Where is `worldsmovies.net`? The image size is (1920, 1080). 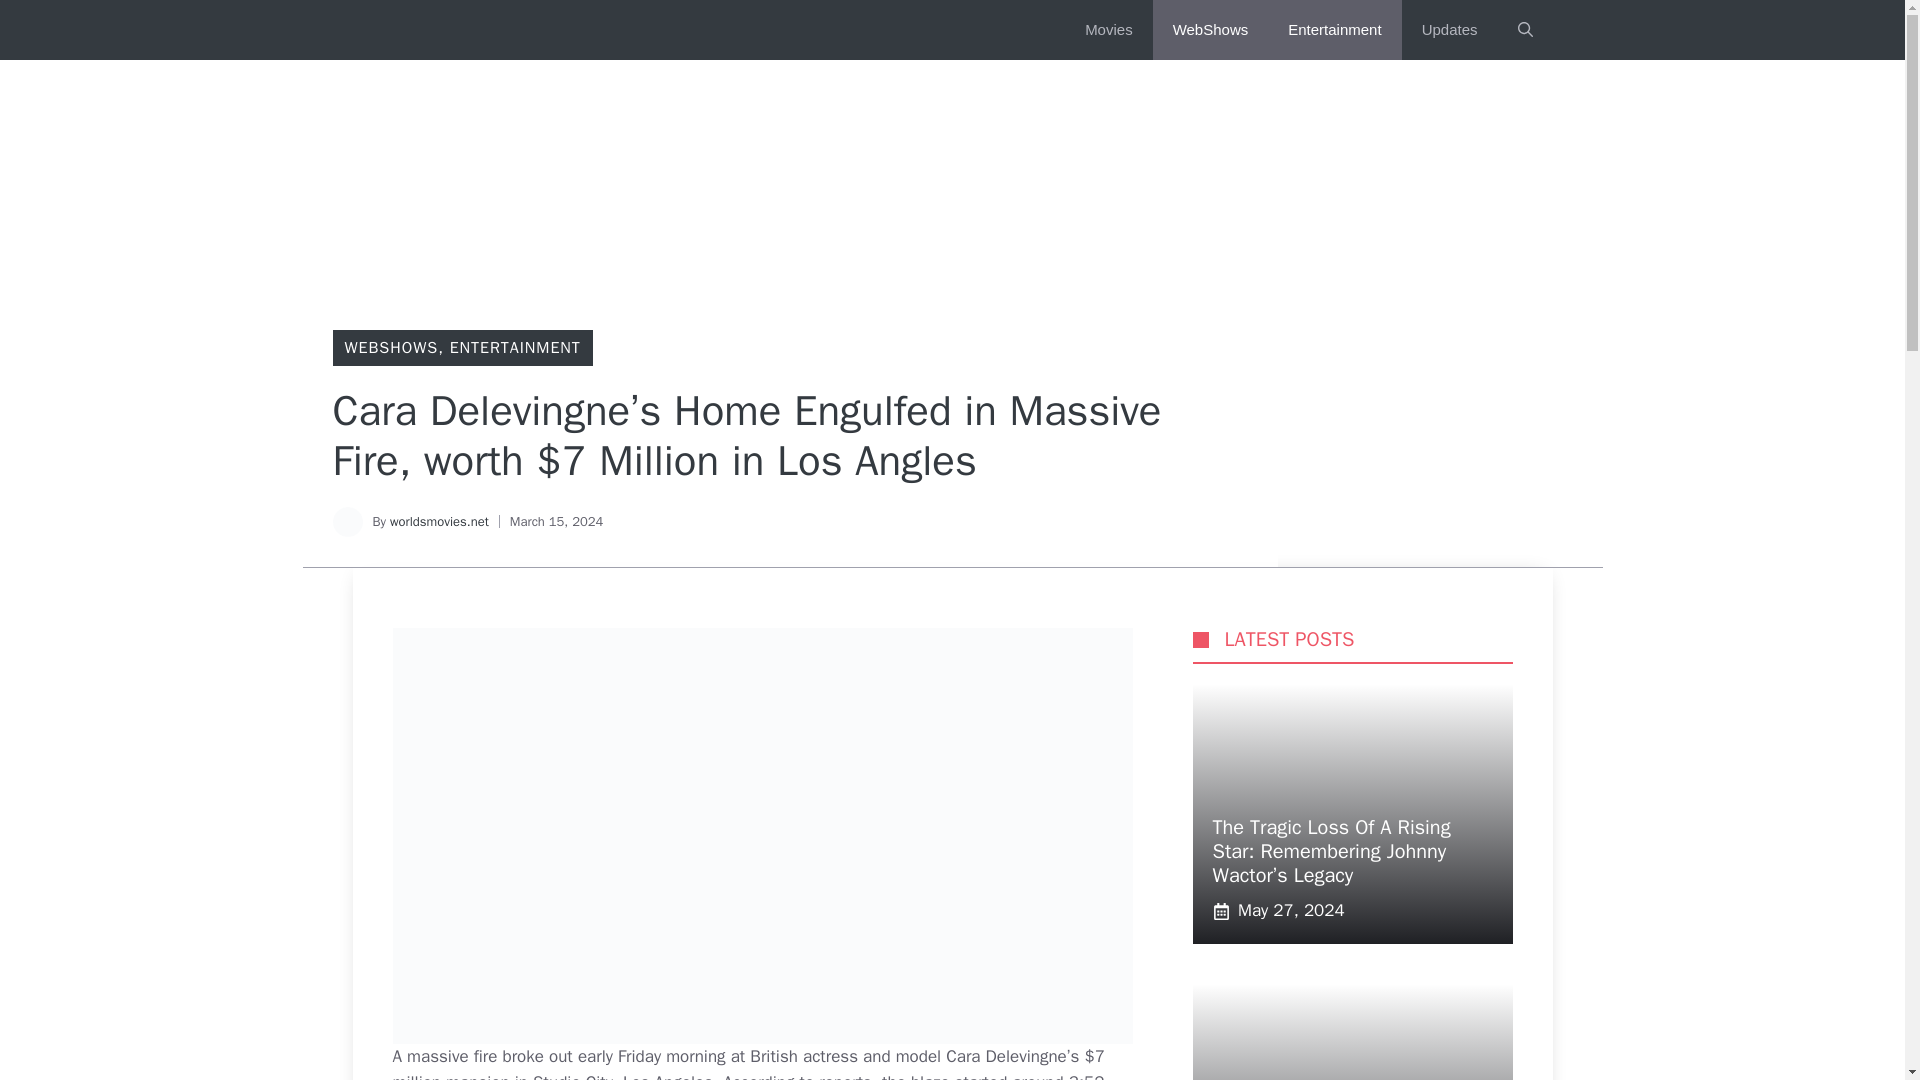 worldsmovies.net is located at coordinates (439, 522).